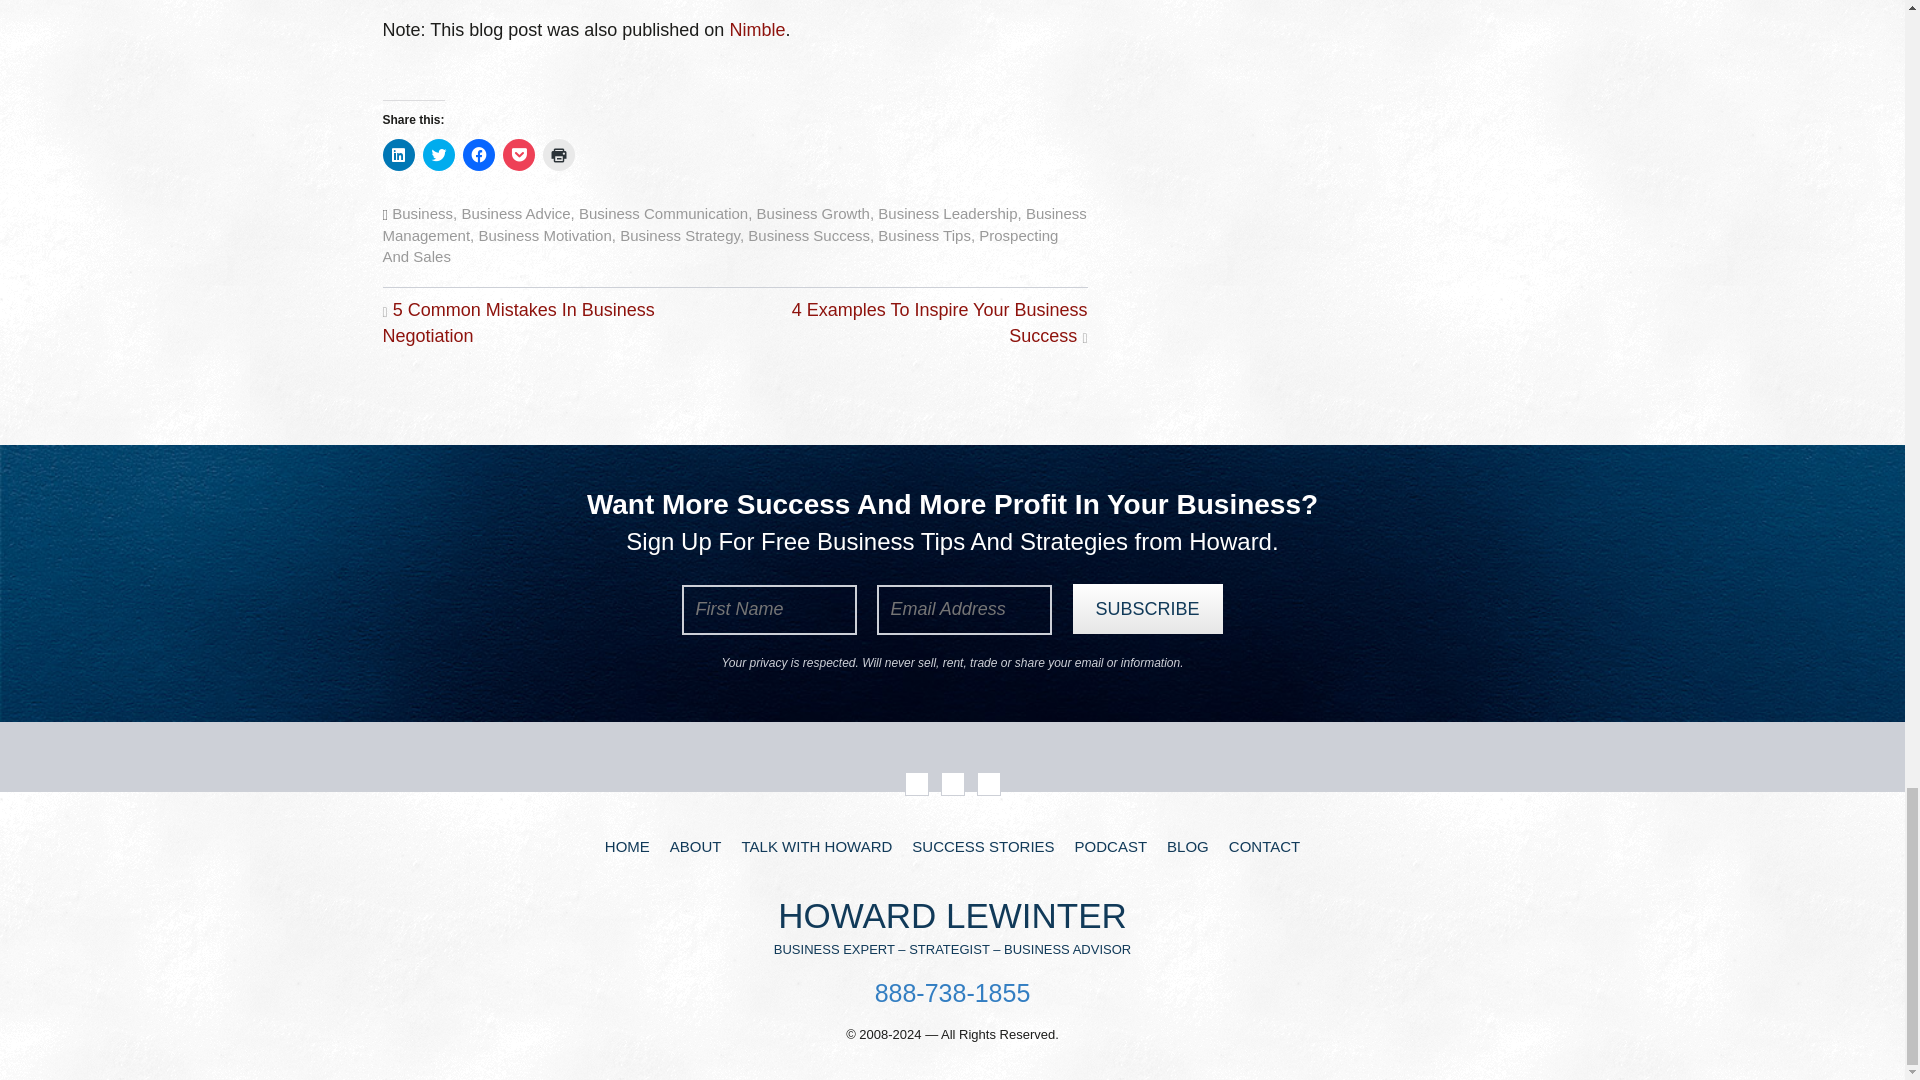  I want to click on Nimble, so click(757, 30).